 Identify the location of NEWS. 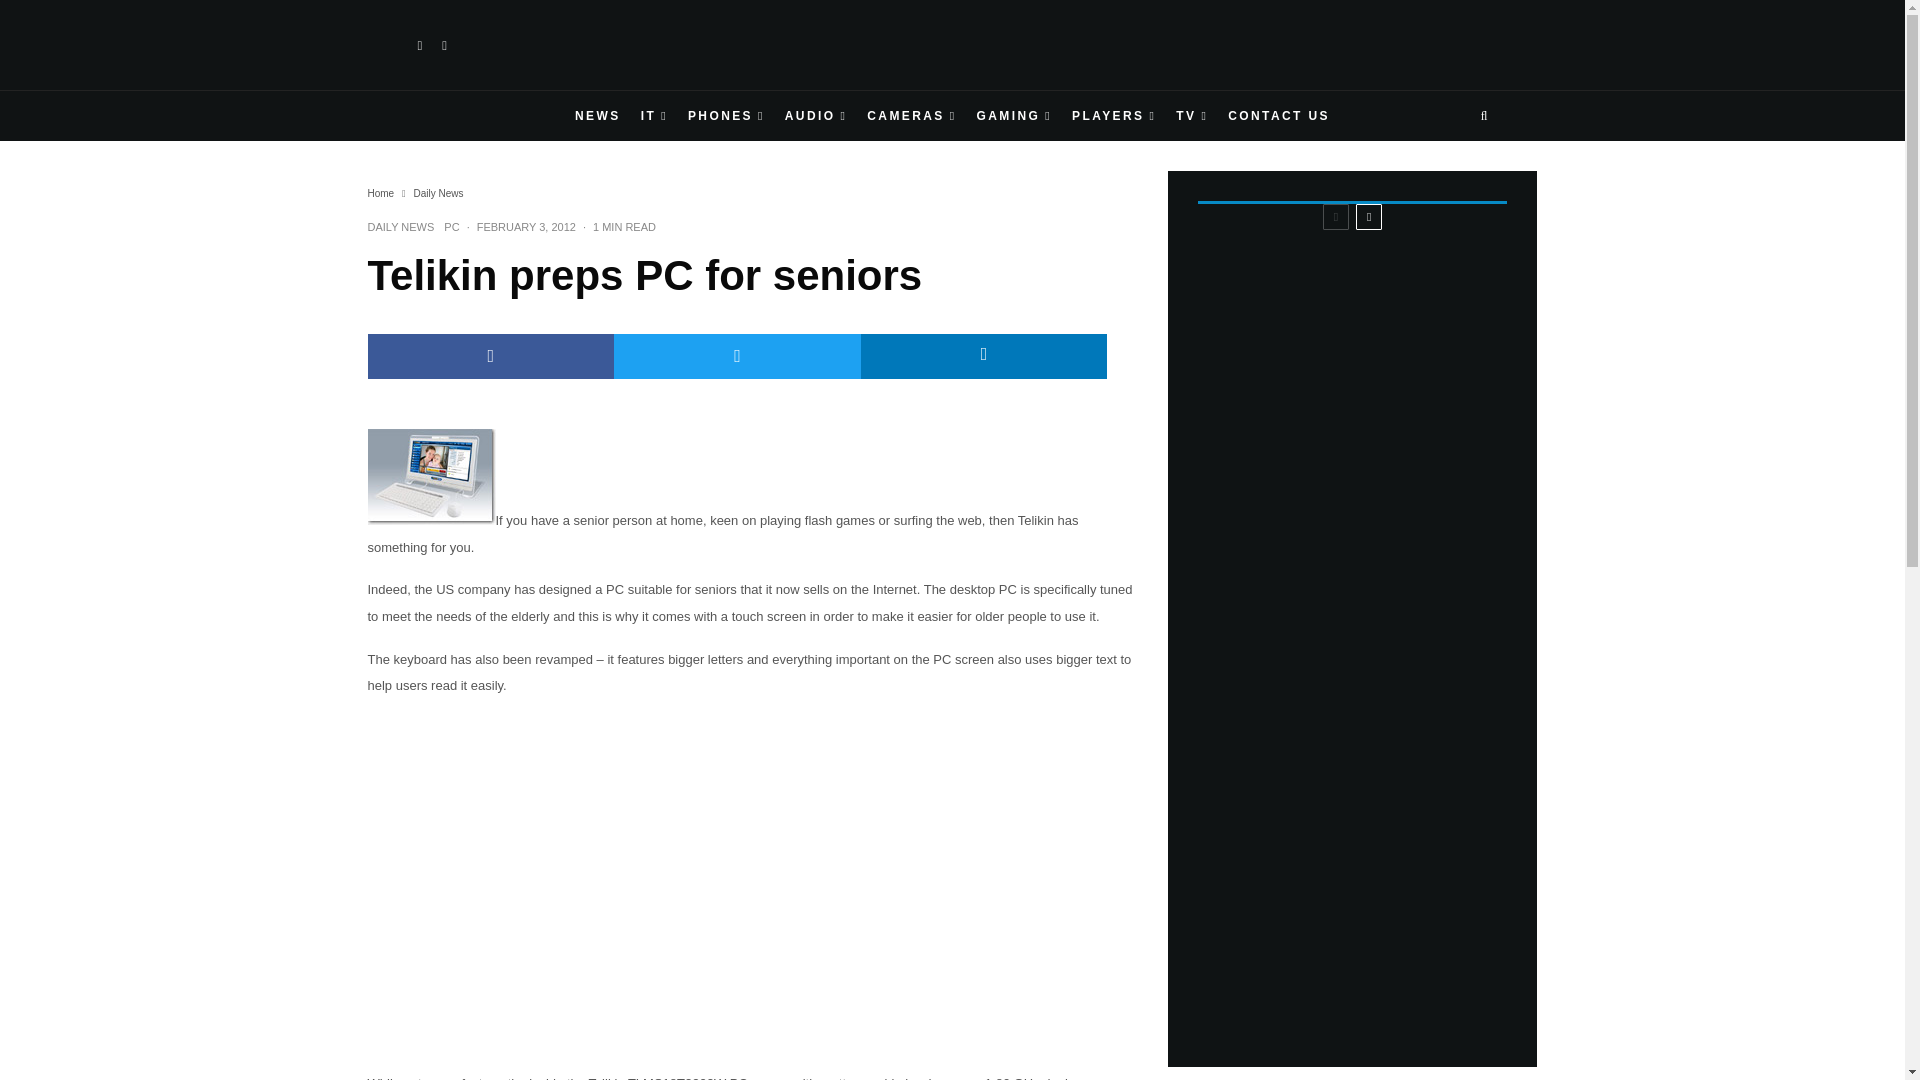
(598, 116).